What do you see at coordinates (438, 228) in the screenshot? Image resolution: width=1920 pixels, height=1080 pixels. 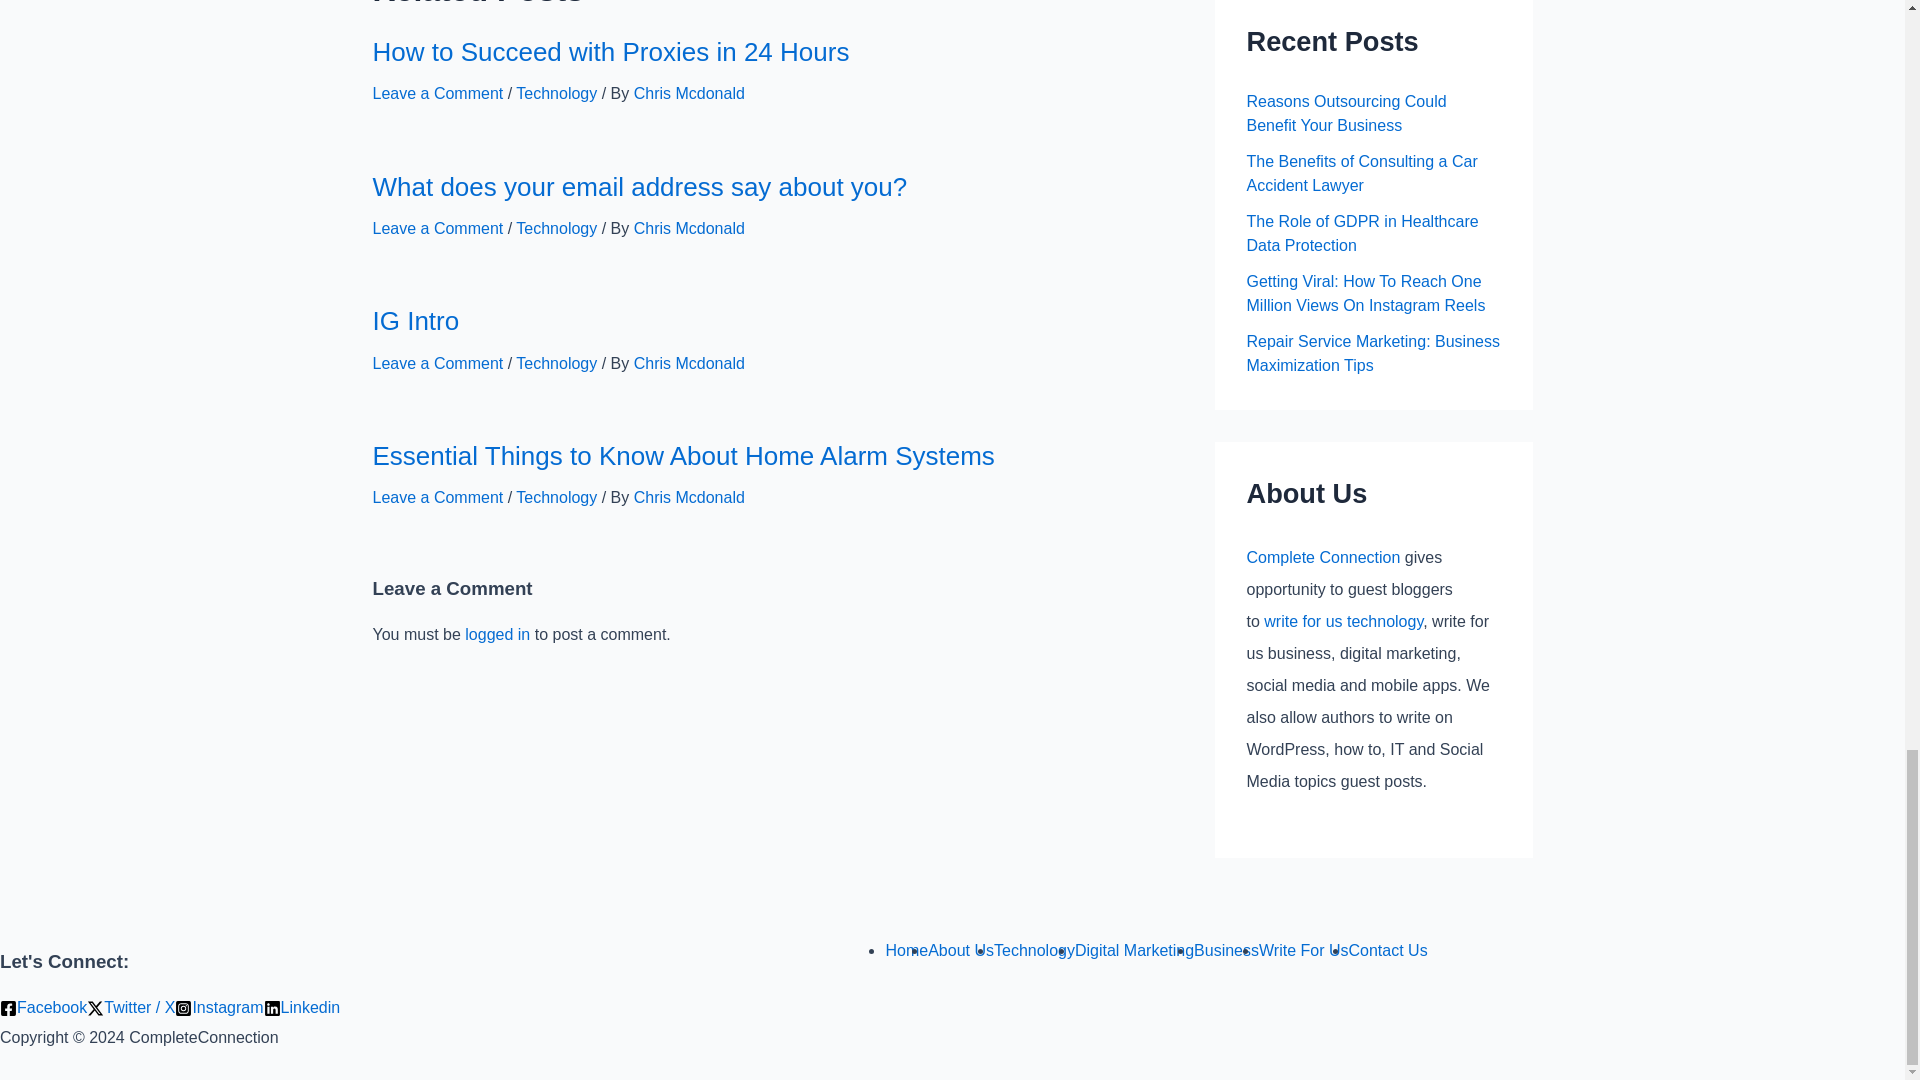 I see `Leave a Comment` at bounding box center [438, 228].